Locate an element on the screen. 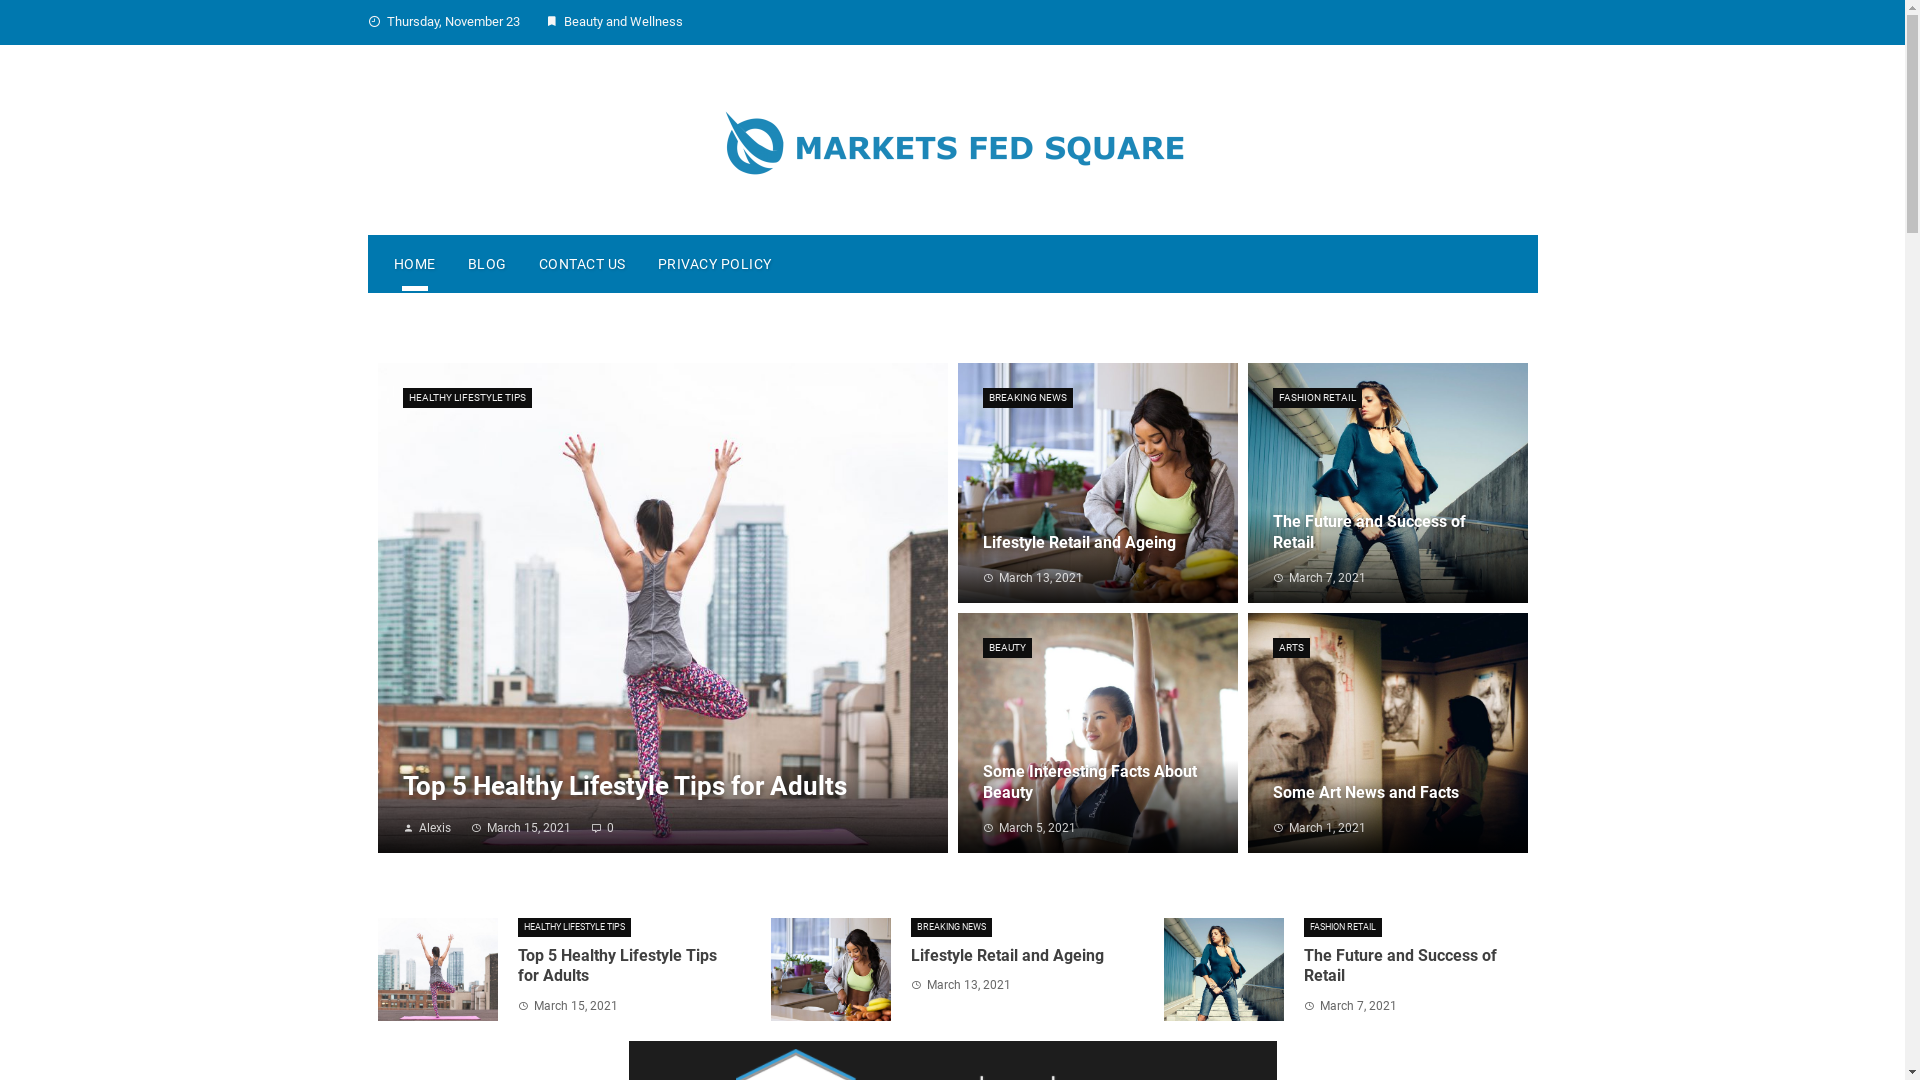 Image resolution: width=1920 pixels, height=1080 pixels. Top 5 Healthy Lifestyle Tips for Adults is located at coordinates (618, 966).